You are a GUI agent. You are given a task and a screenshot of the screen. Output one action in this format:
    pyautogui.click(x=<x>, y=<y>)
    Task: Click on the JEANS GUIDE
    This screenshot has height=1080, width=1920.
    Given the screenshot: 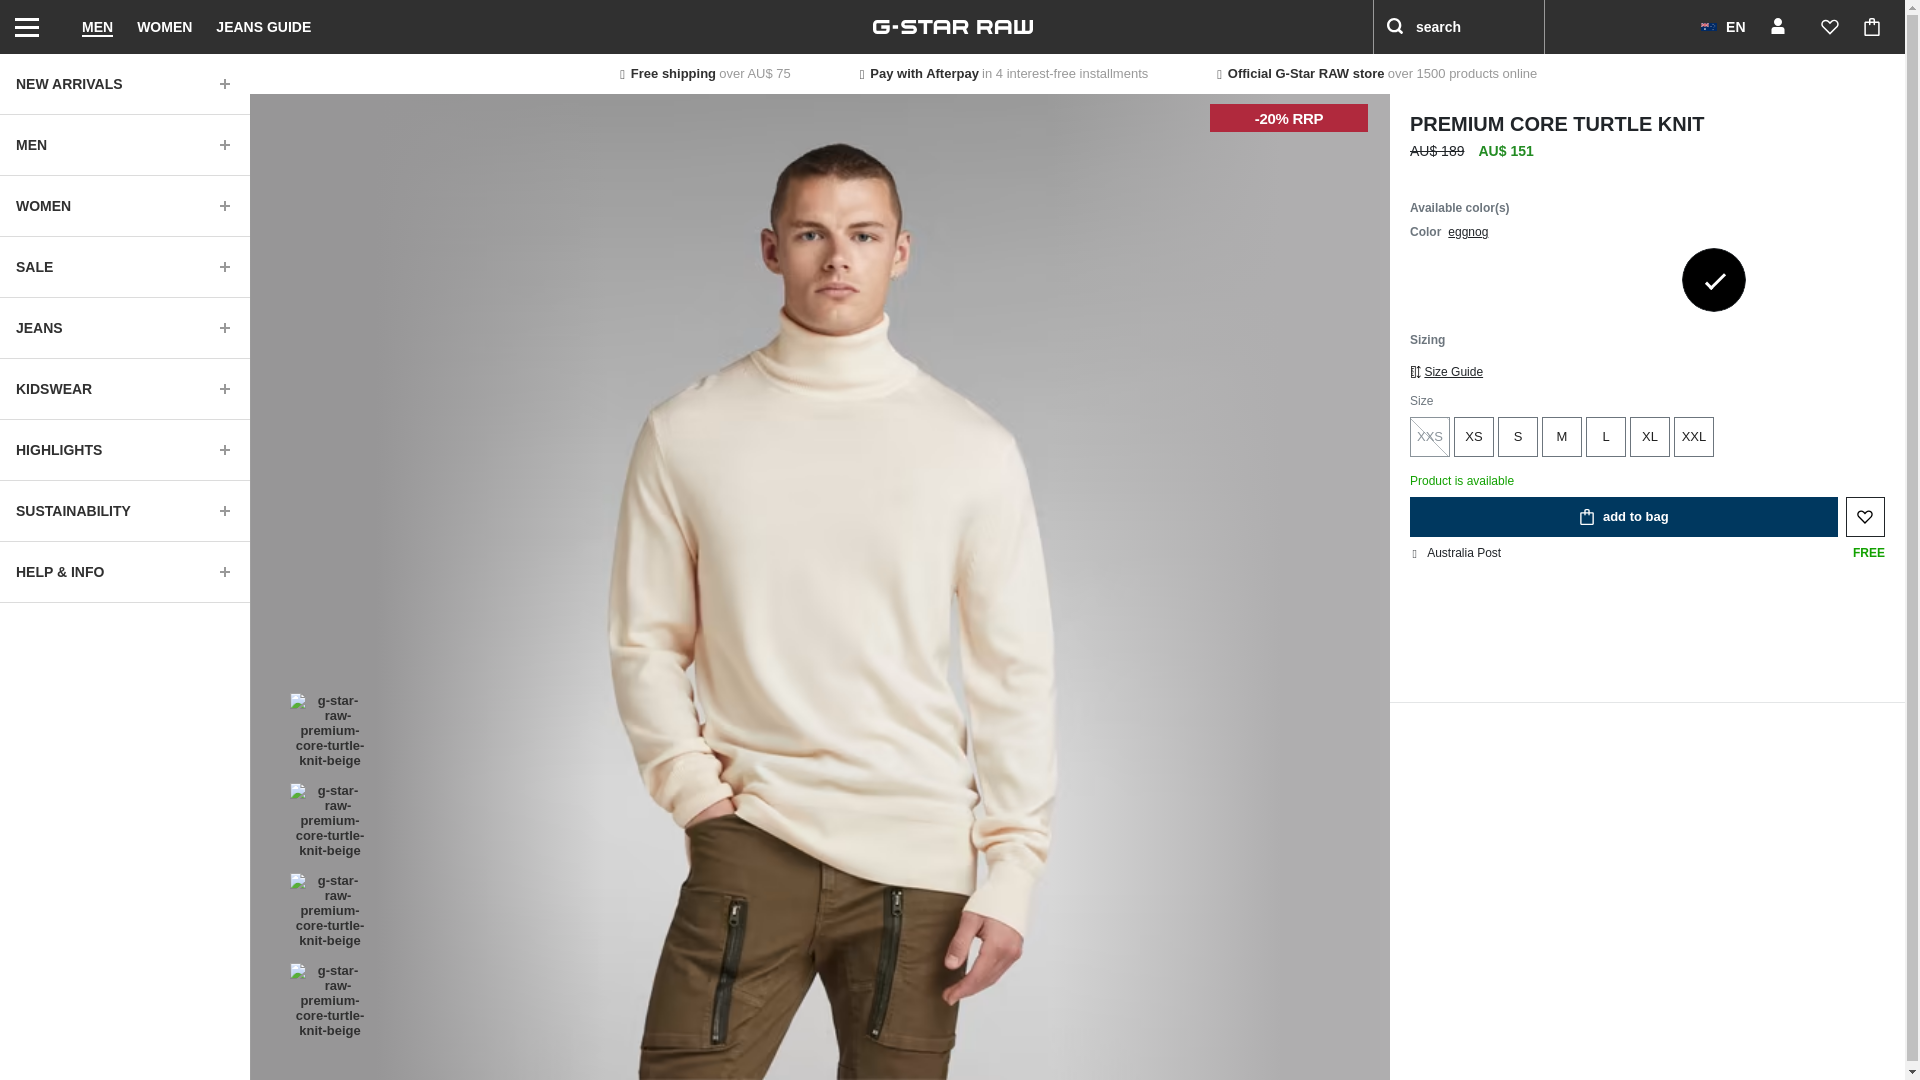 What is the action you would take?
    pyautogui.click(x=262, y=27)
    